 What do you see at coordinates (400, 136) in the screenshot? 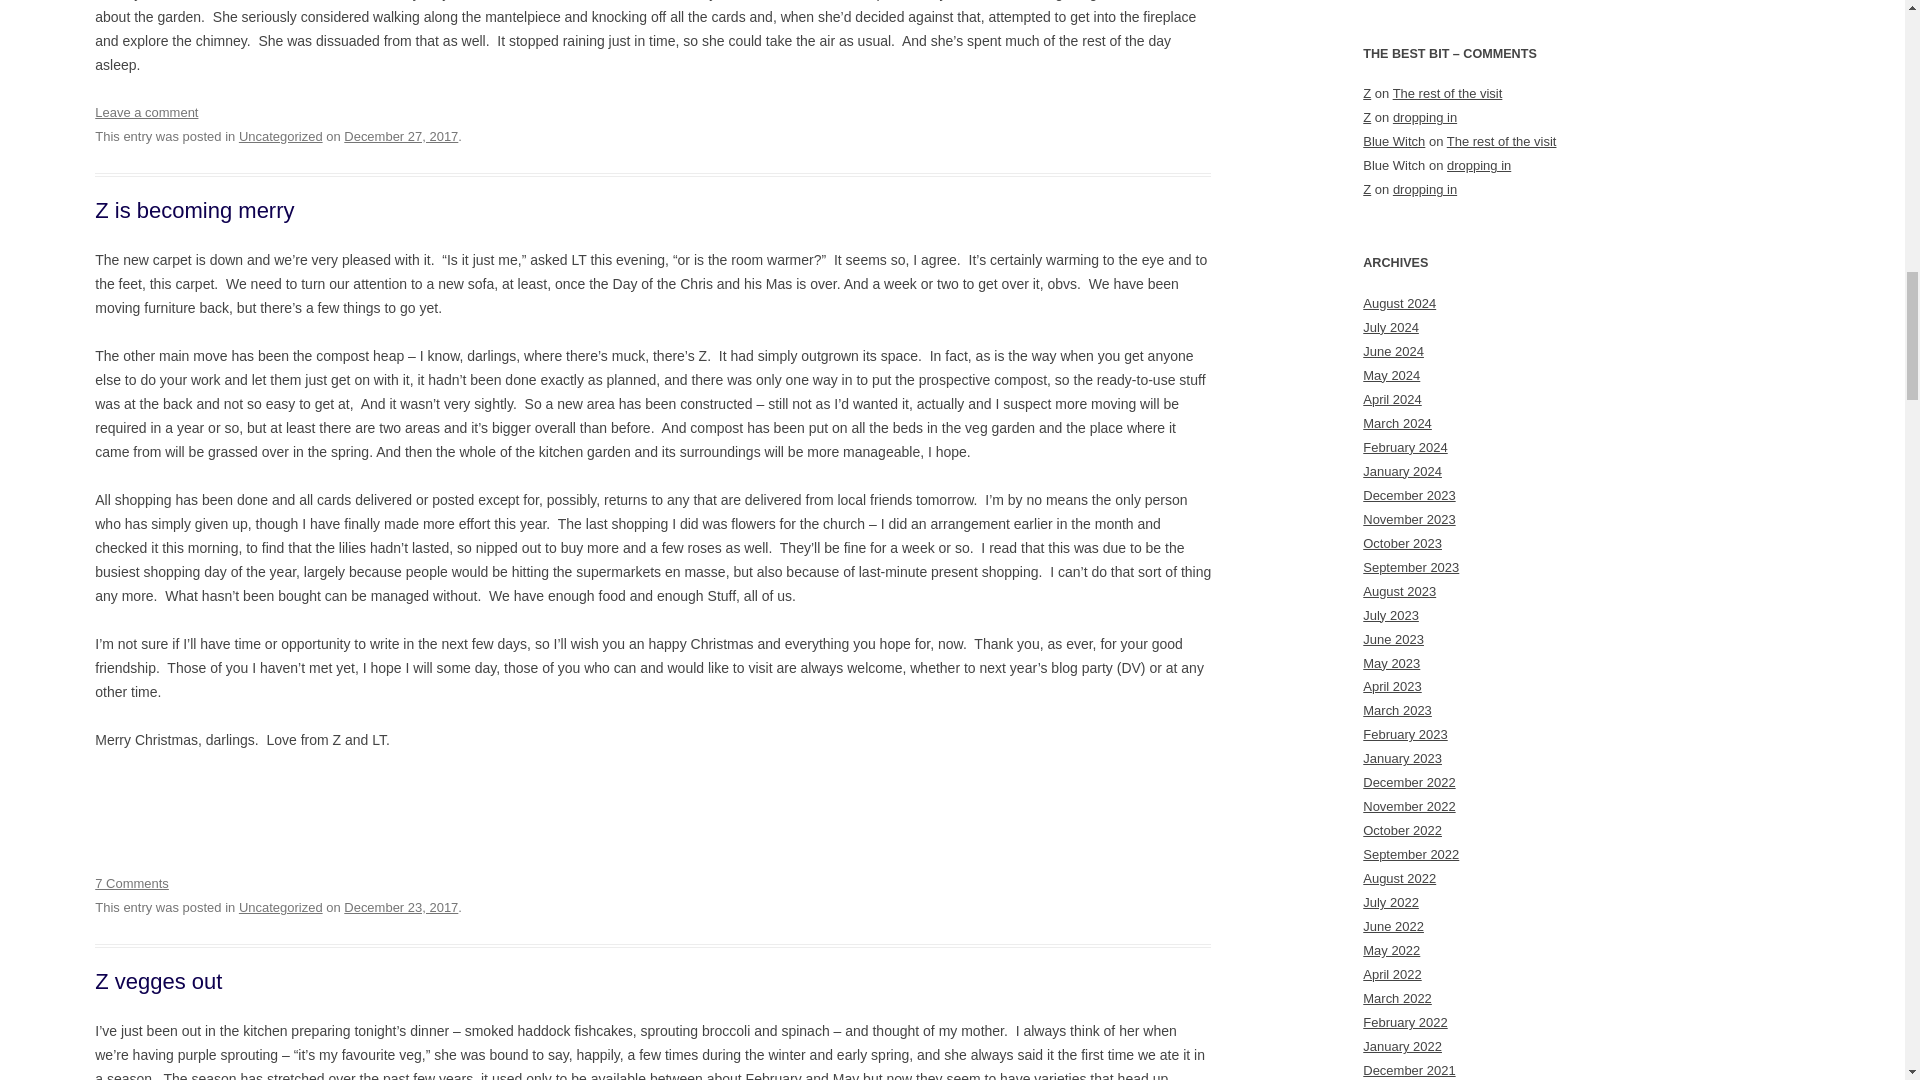
I see `December 27, 2017` at bounding box center [400, 136].